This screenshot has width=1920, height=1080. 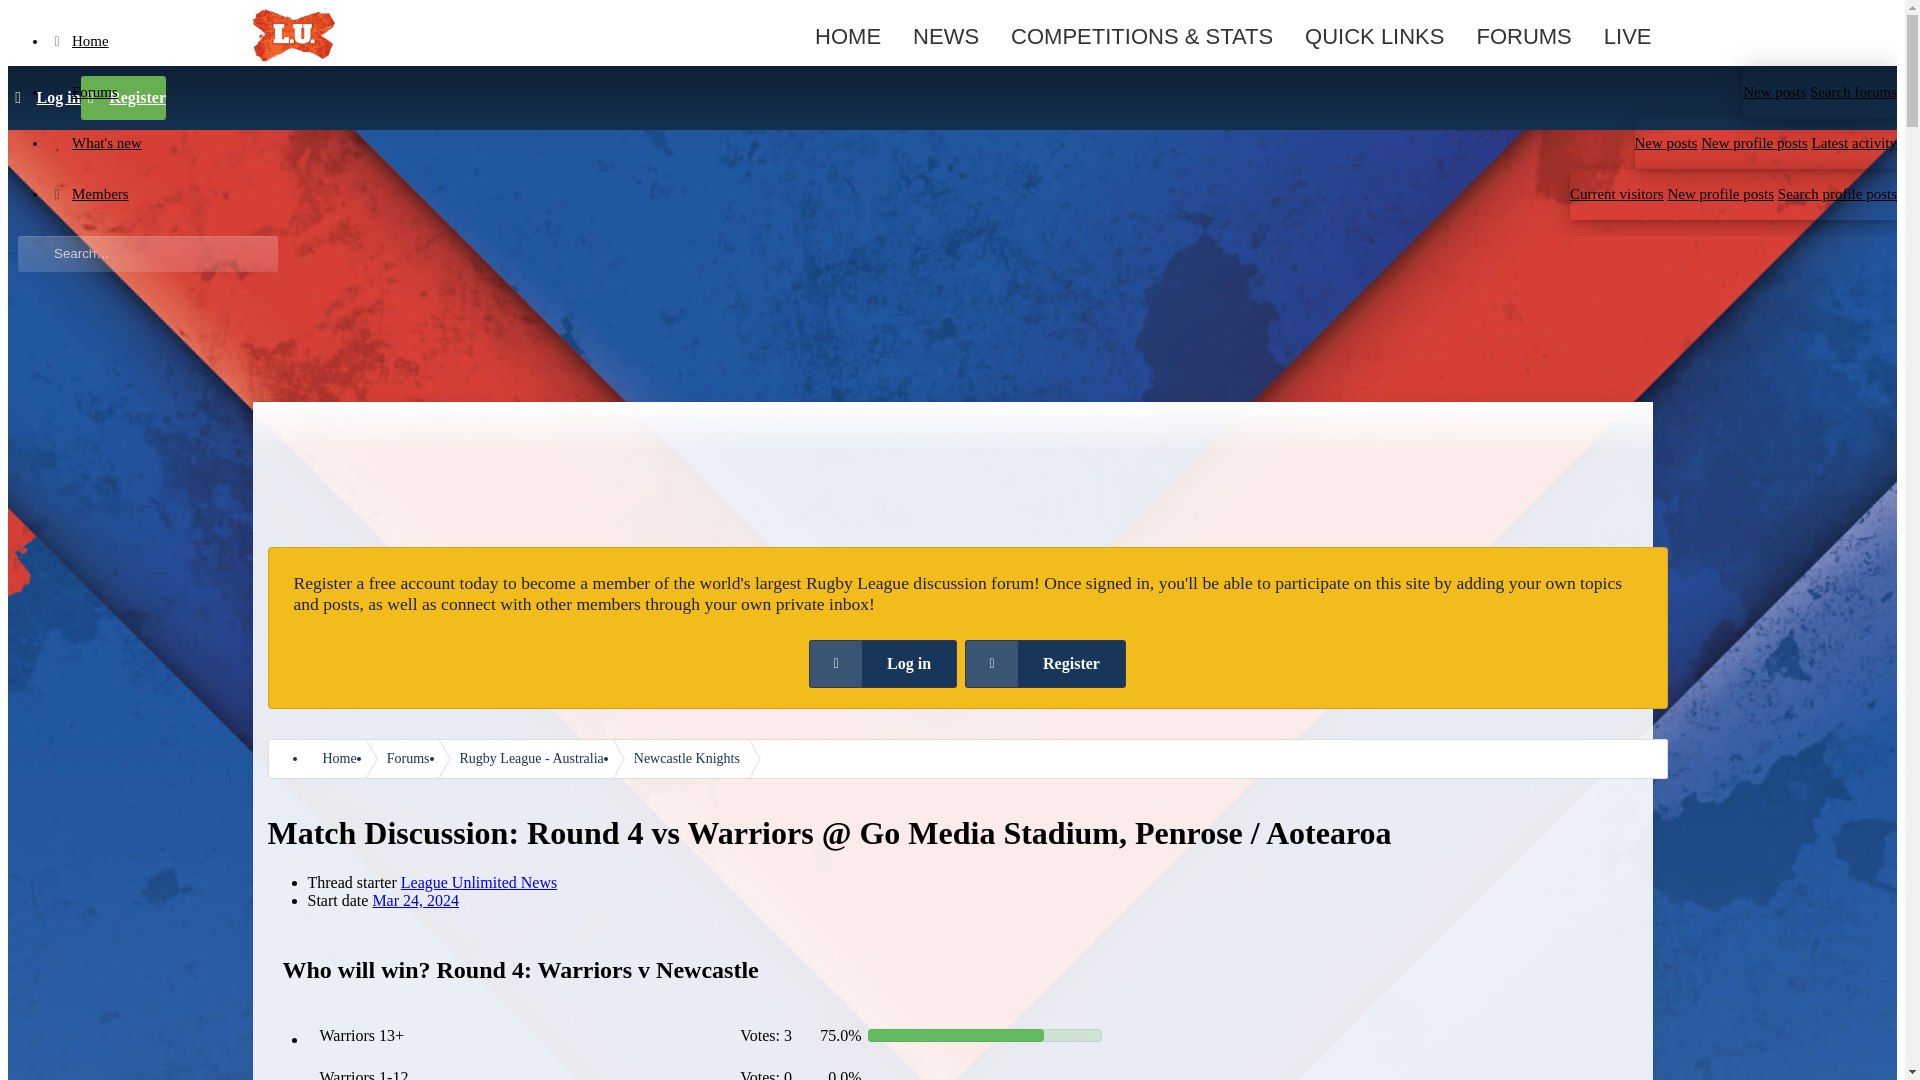 I want to click on Mar 24, 2024 at 8:11 PM, so click(x=415, y=900).